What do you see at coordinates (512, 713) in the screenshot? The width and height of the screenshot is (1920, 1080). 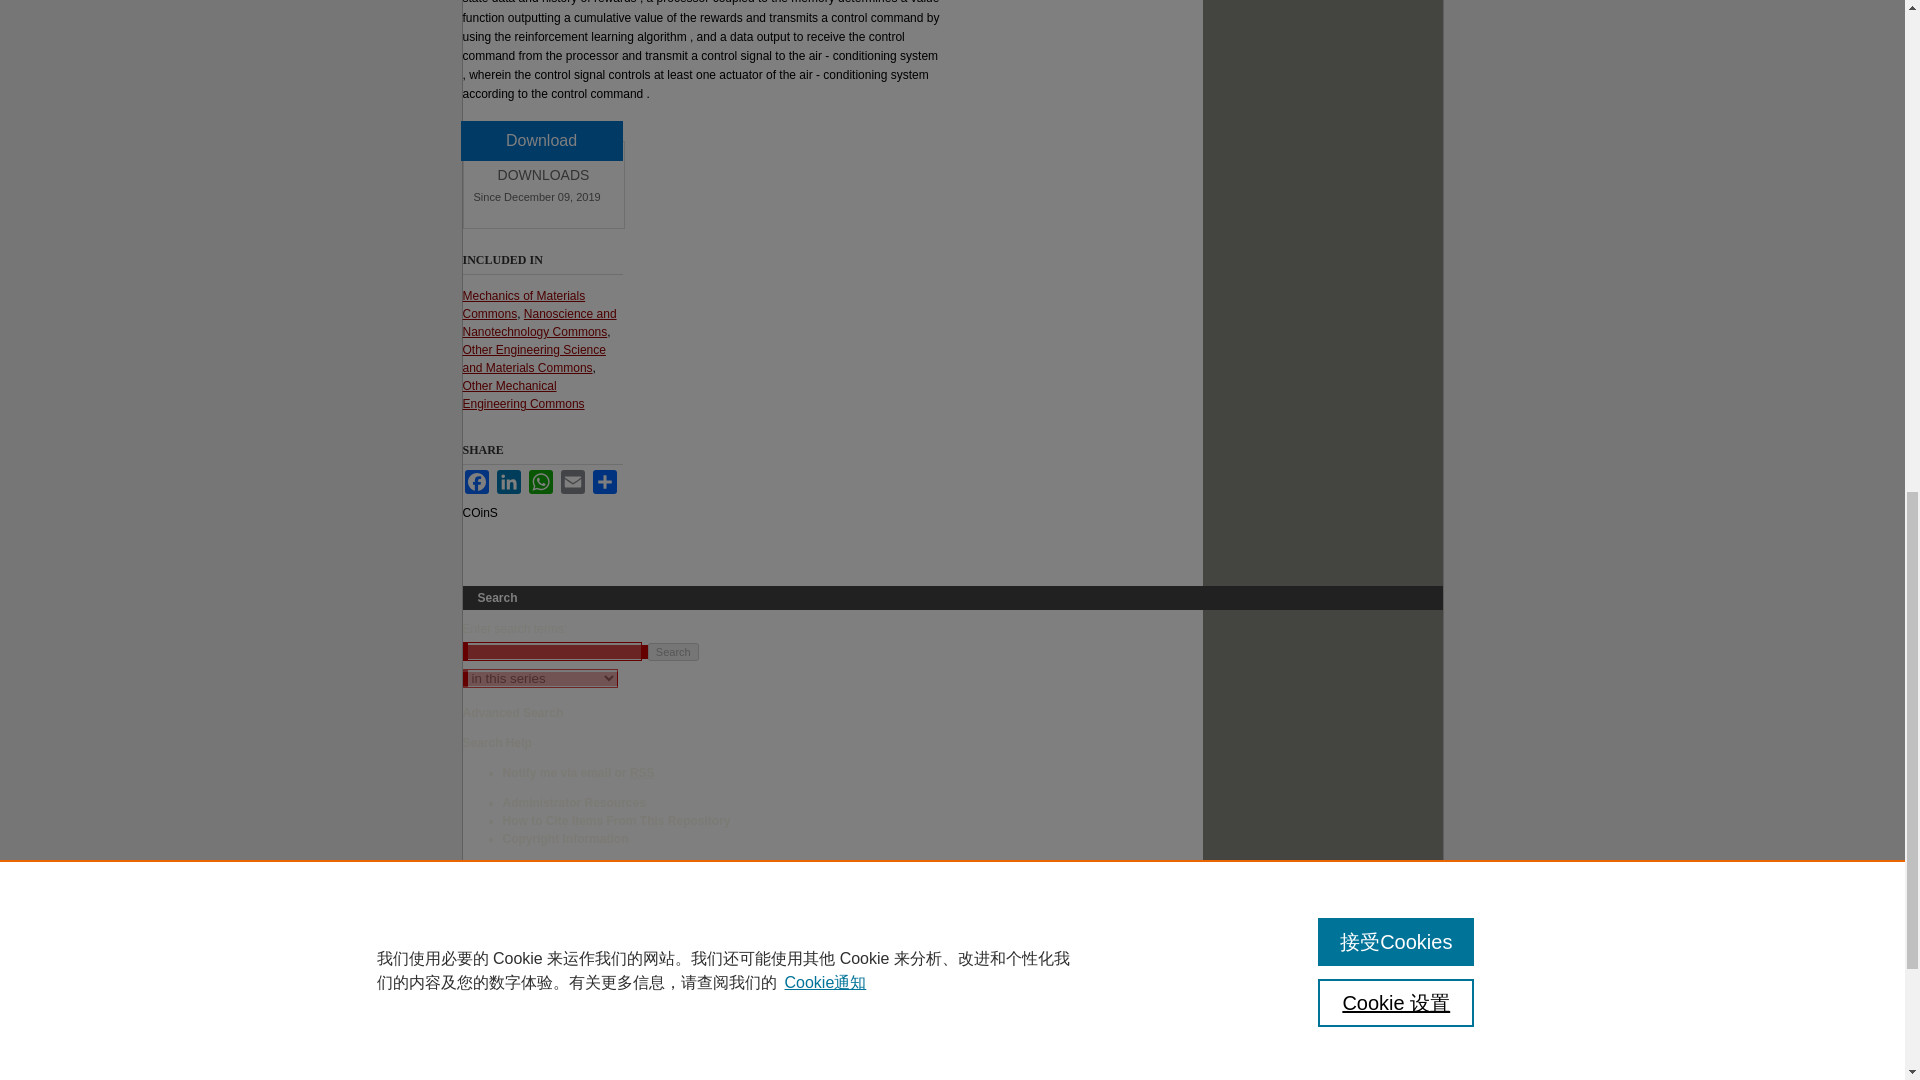 I see `Advanced Search` at bounding box center [512, 713].